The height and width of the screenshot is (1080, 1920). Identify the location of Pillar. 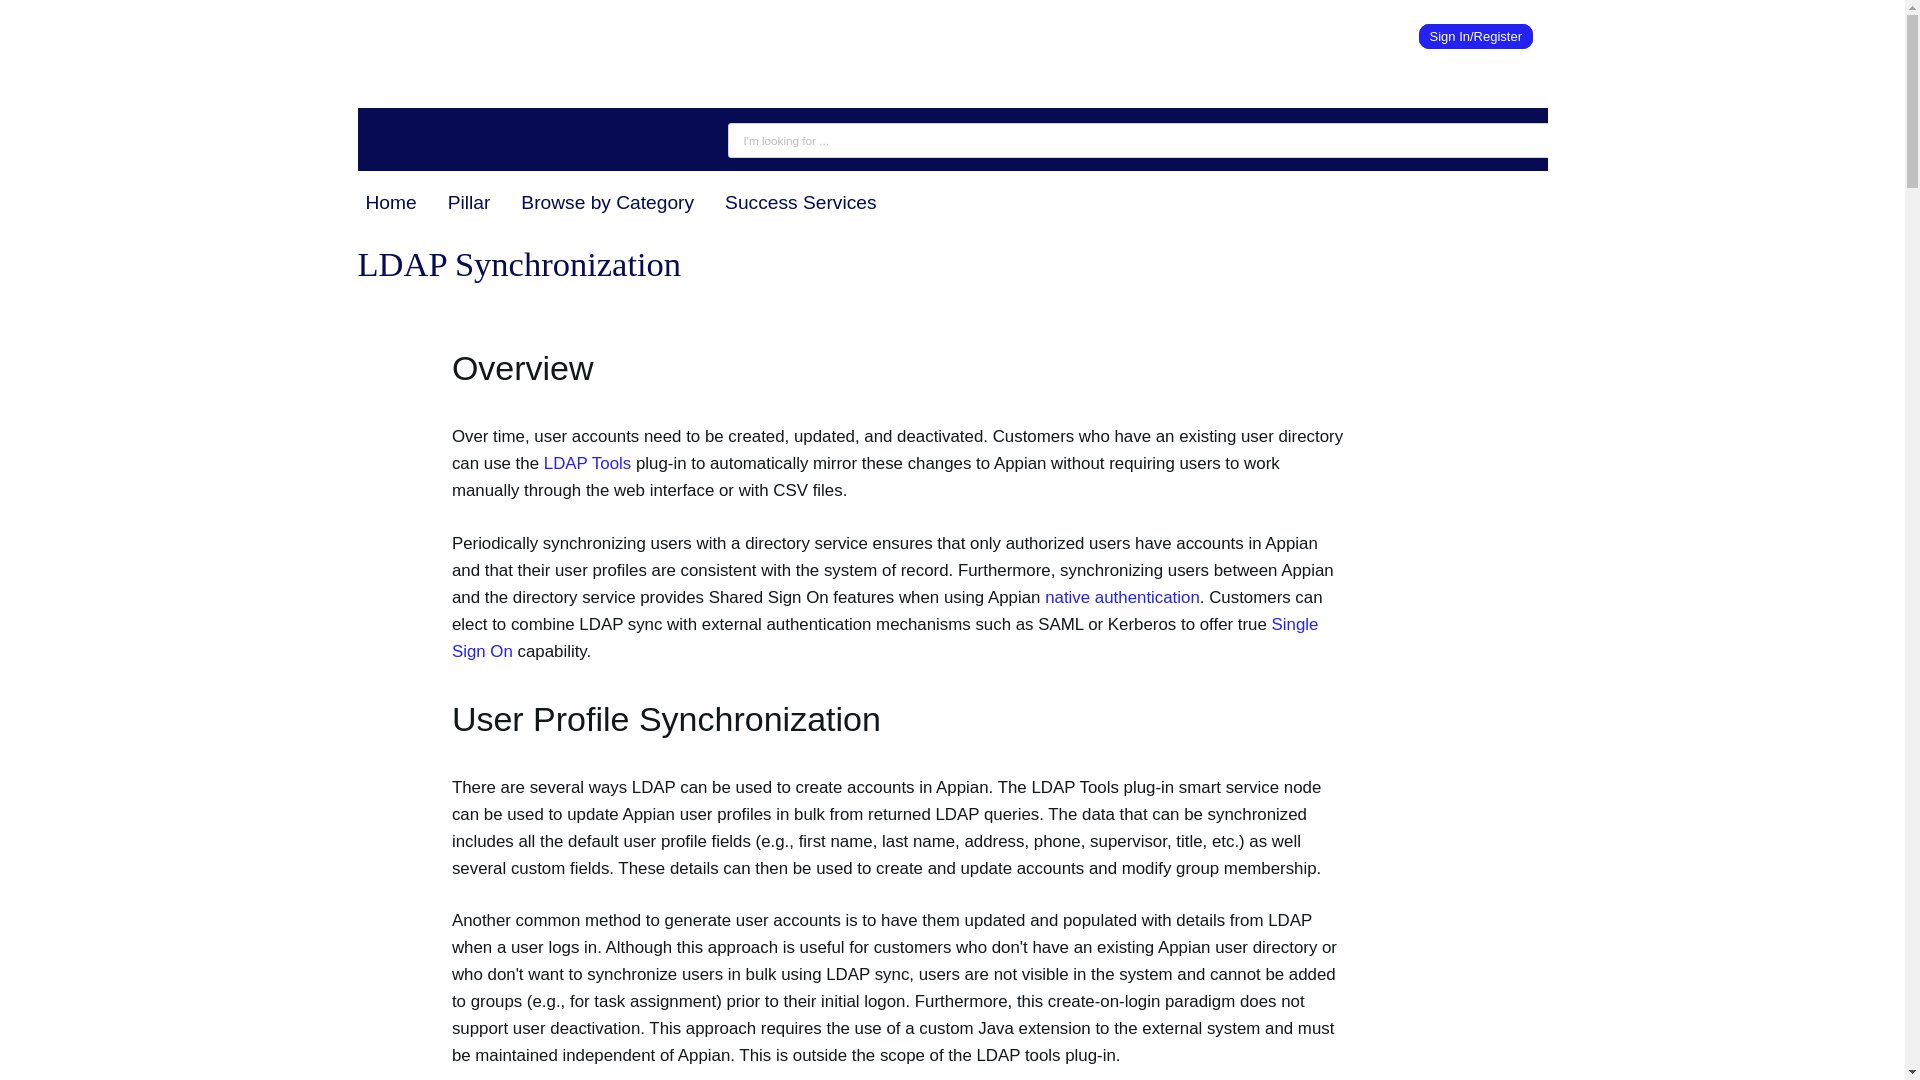
(469, 202).